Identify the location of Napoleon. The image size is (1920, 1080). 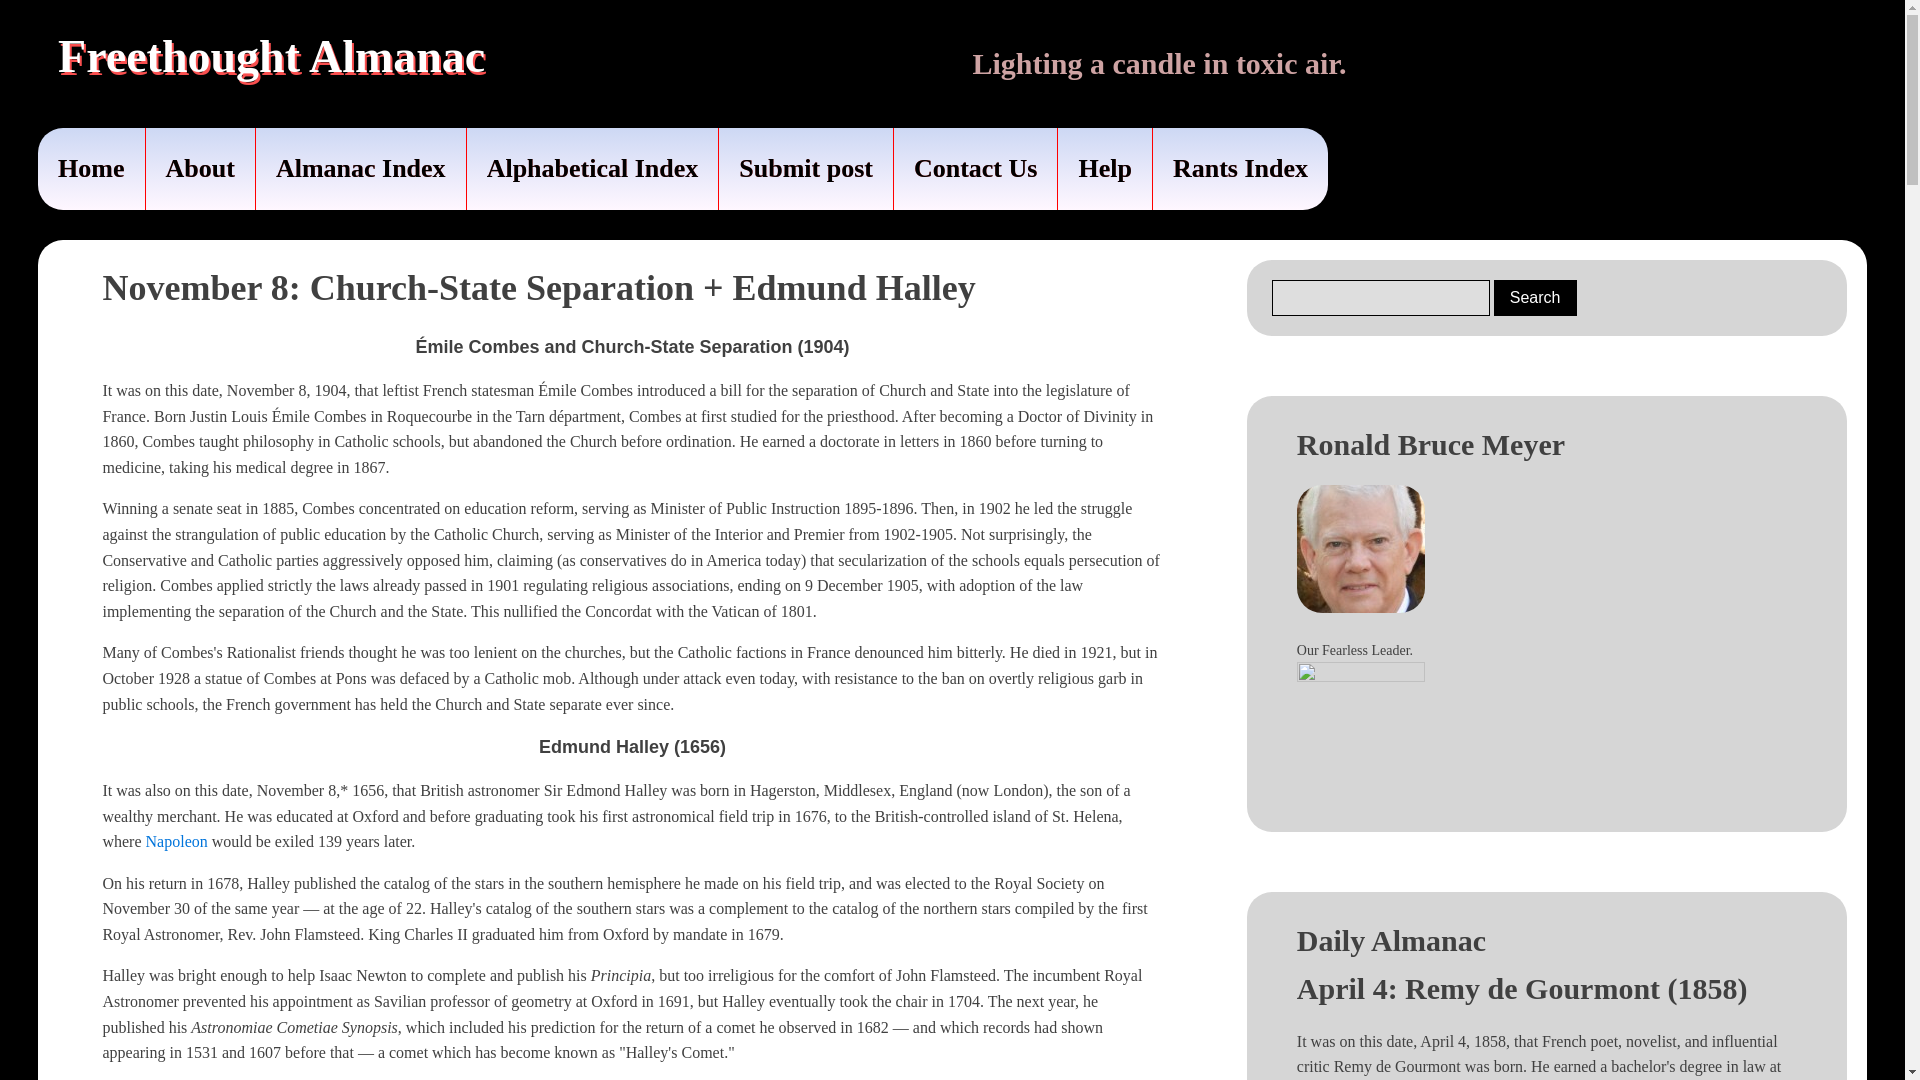
(176, 840).